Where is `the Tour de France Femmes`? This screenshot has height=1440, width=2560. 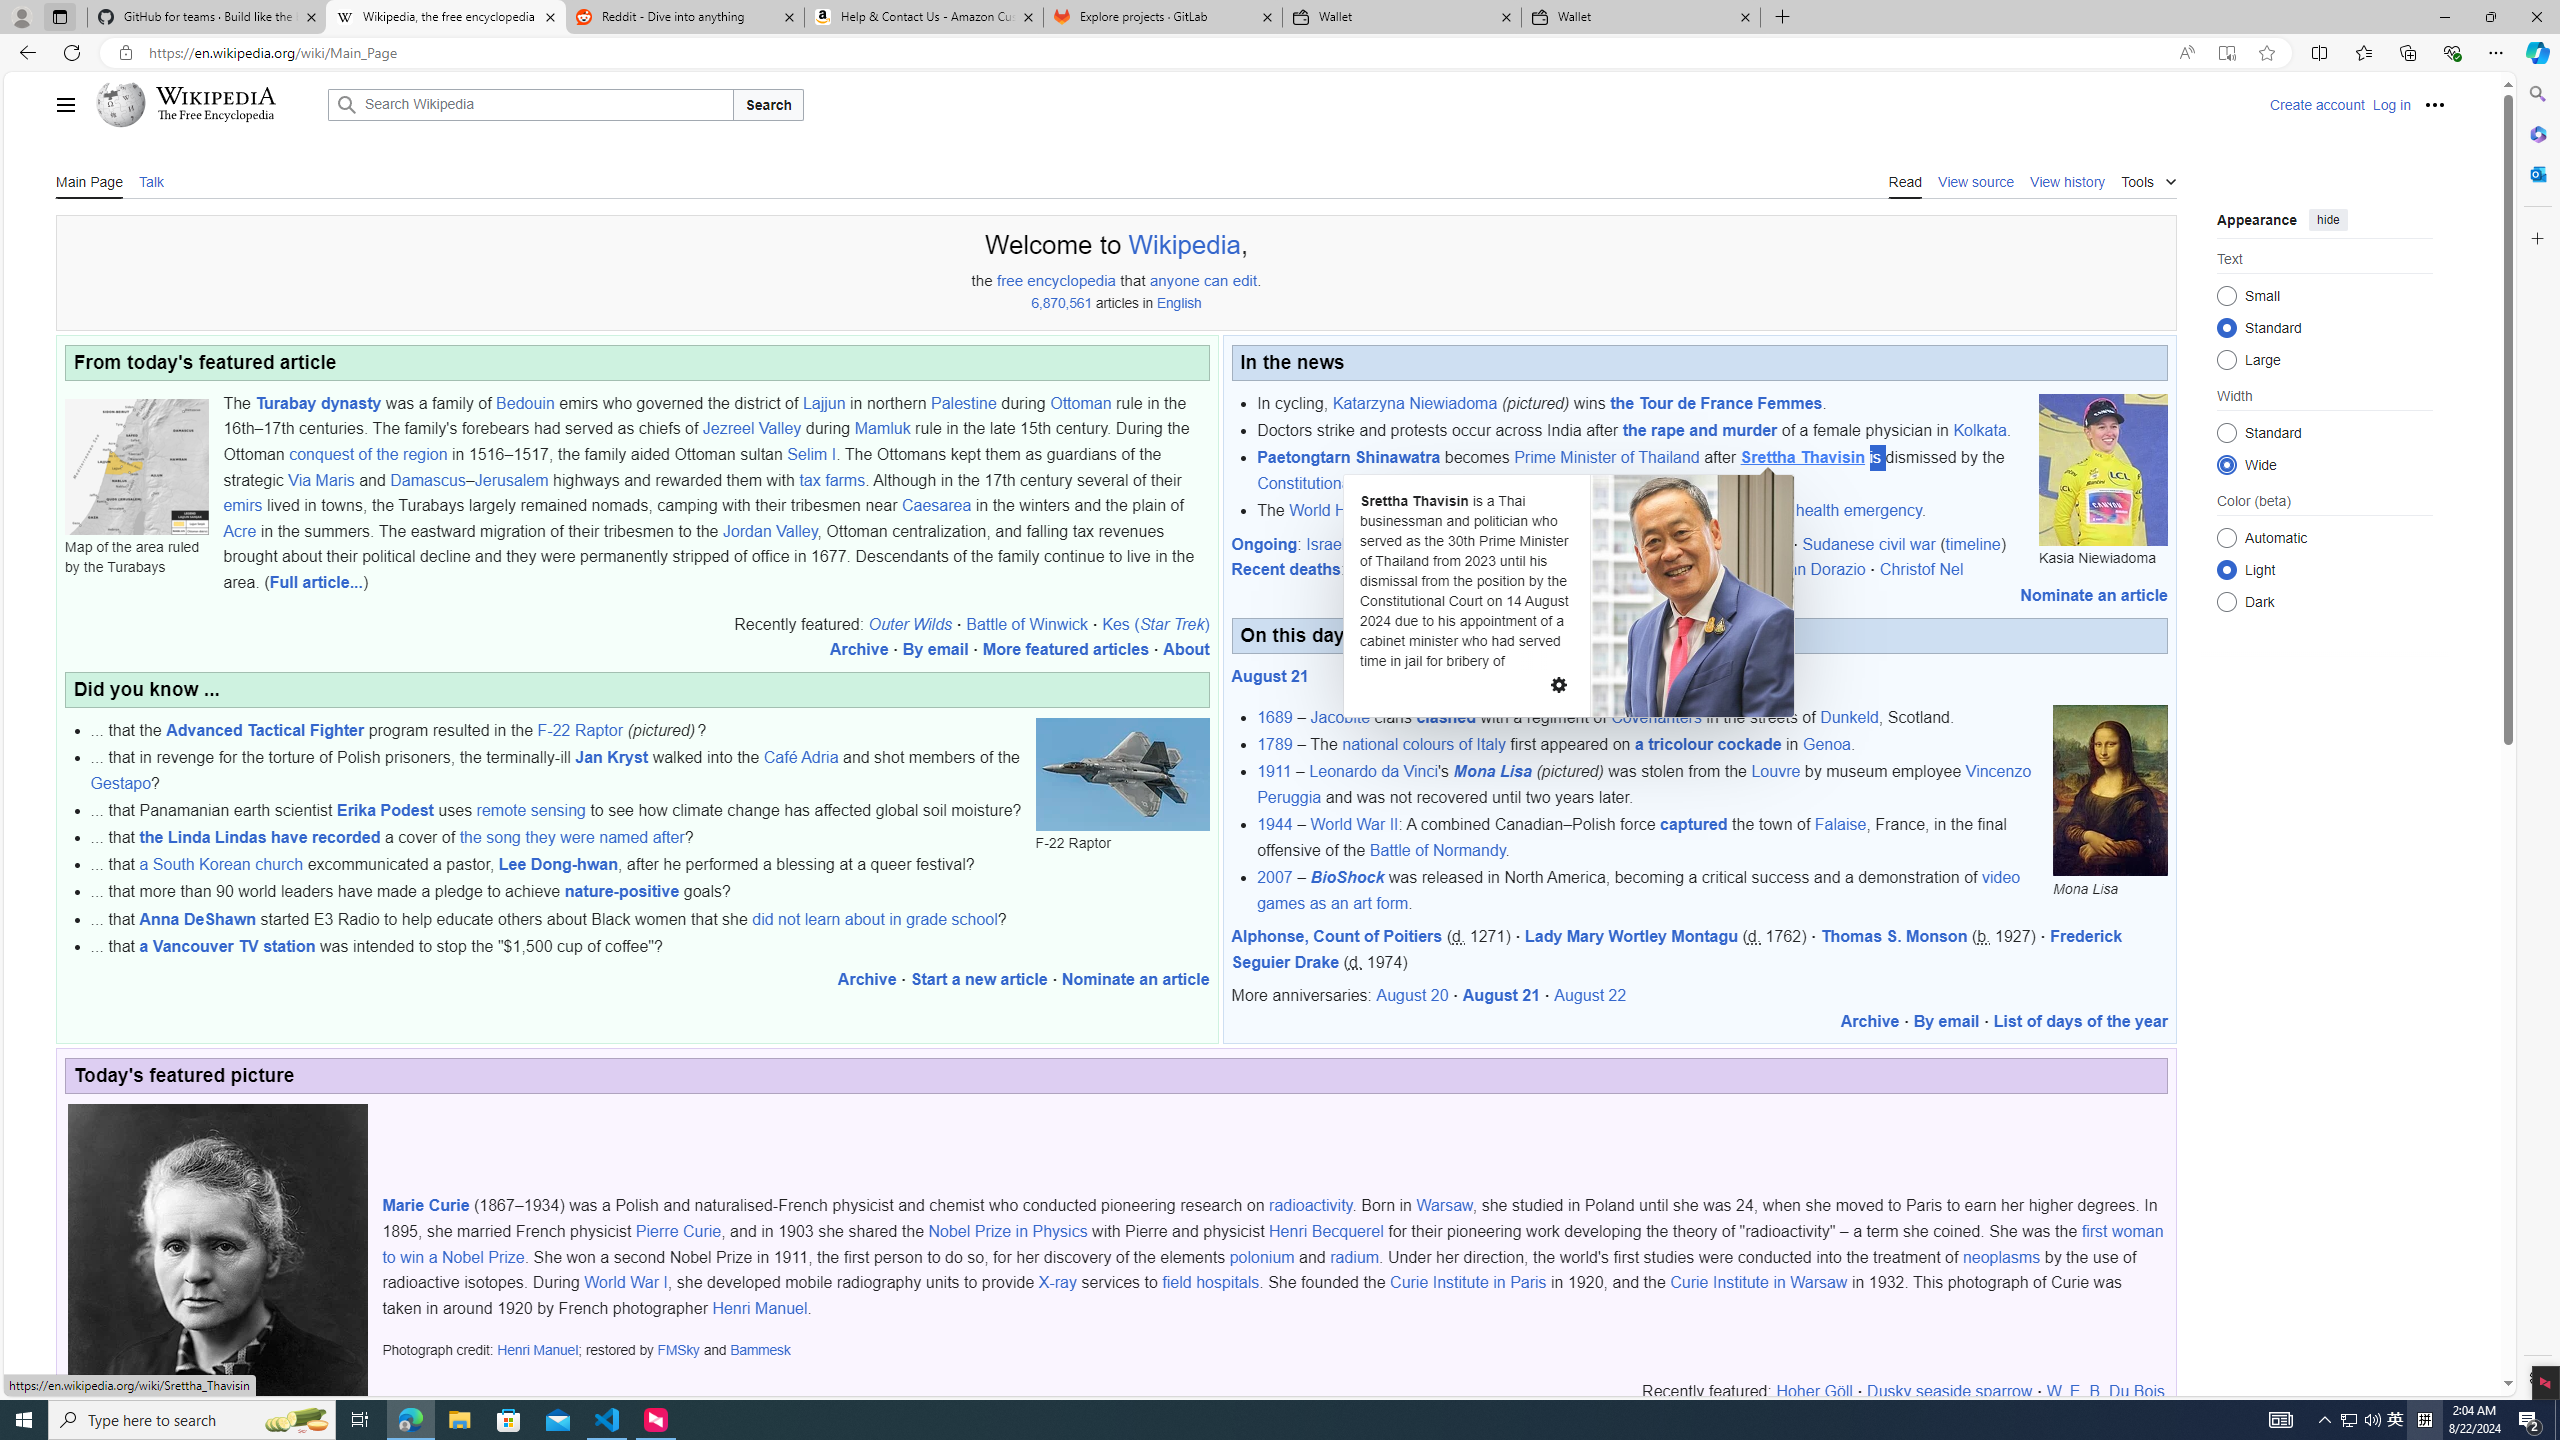 the Tour de France Femmes is located at coordinates (1716, 402).